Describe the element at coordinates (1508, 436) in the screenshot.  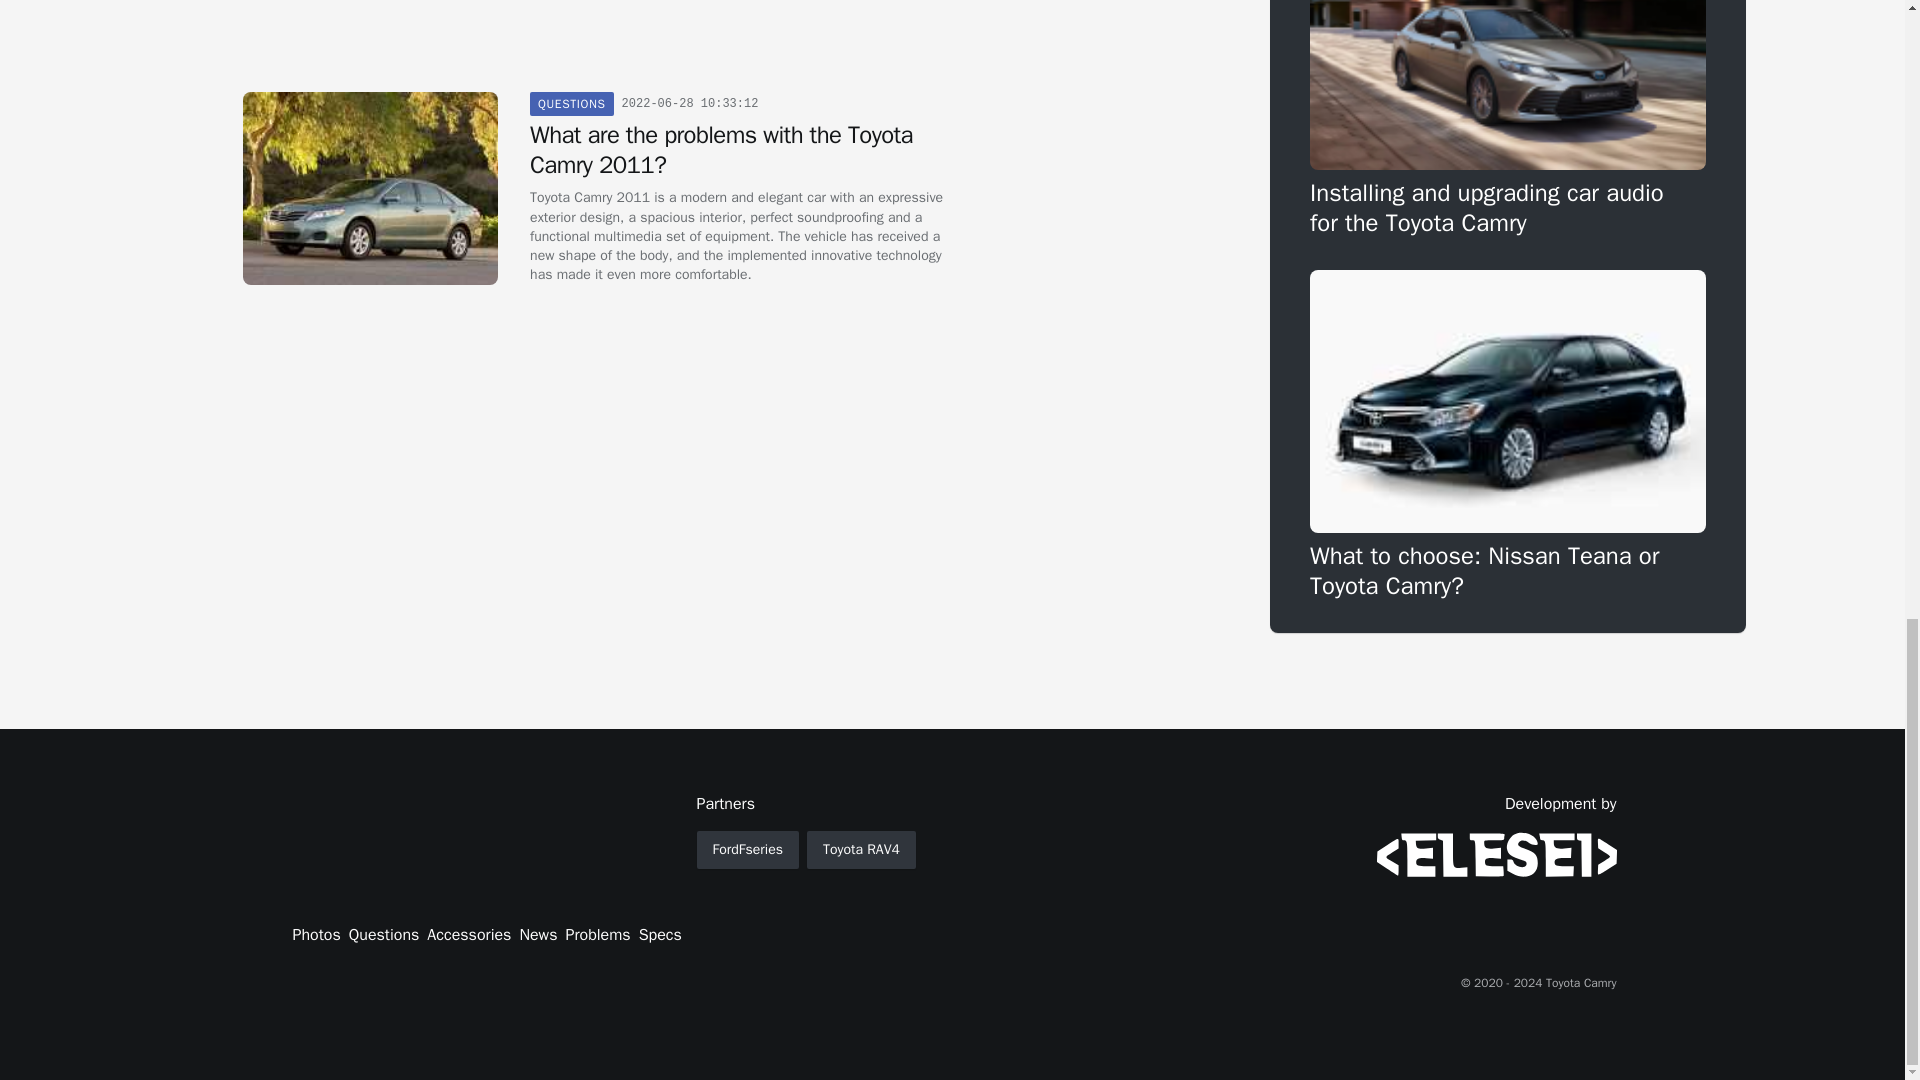
I see `What to choose: Nissan Teana or Toyota Camry?` at that location.